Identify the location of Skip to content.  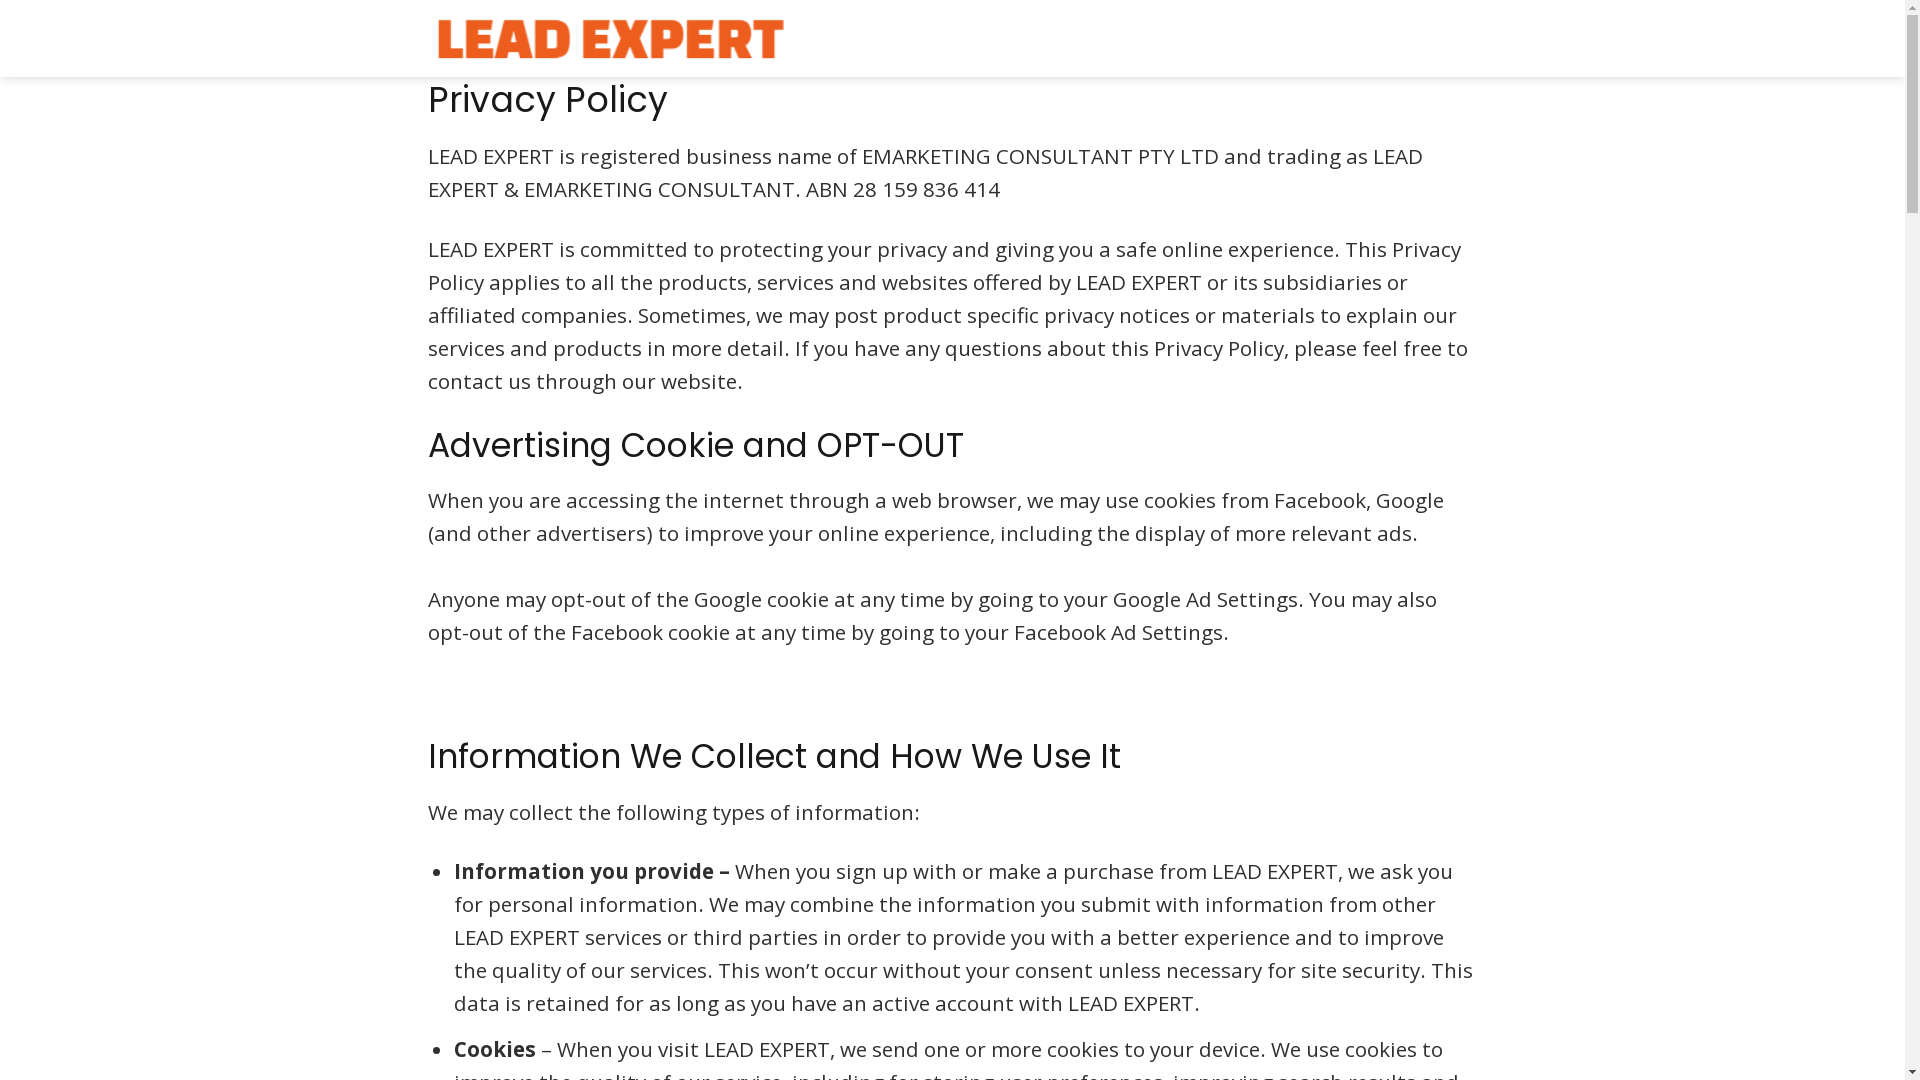
(0, 0).